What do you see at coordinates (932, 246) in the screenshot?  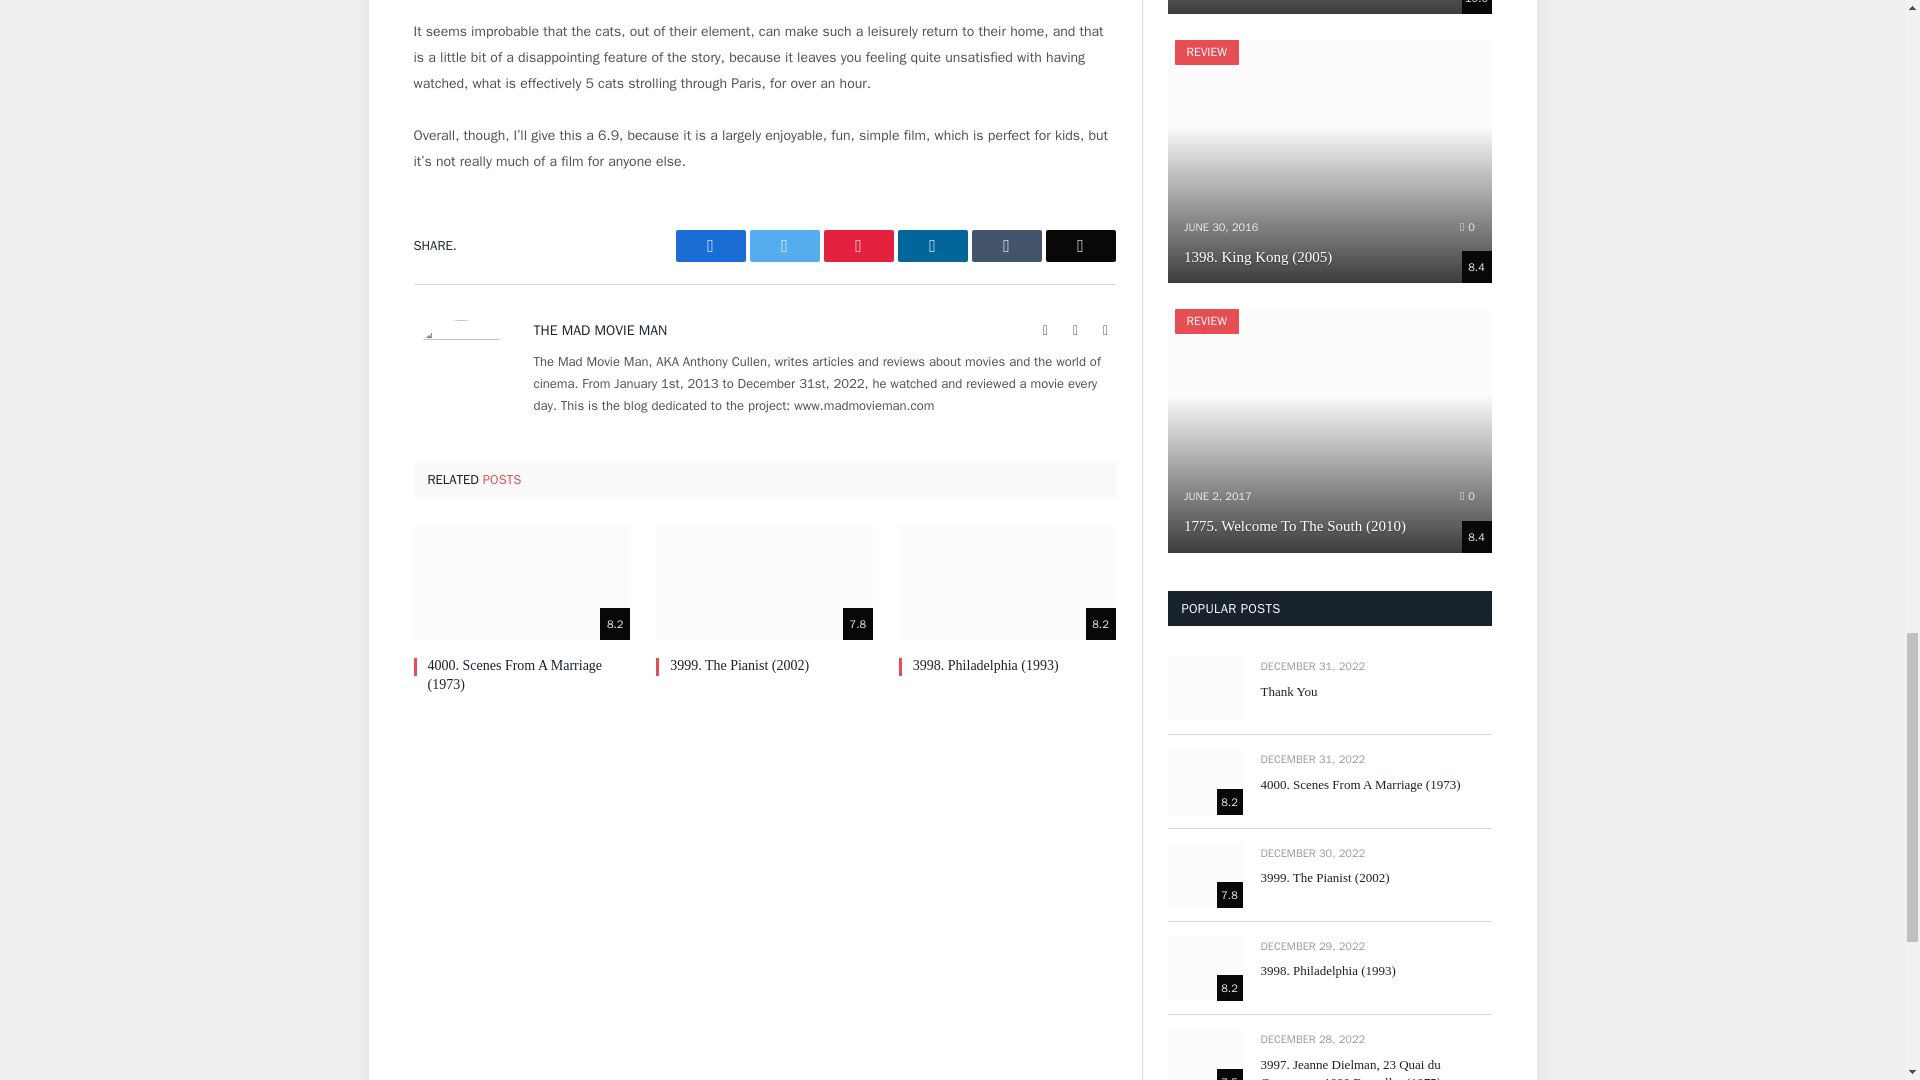 I see `Share on LinkedIn` at bounding box center [932, 246].